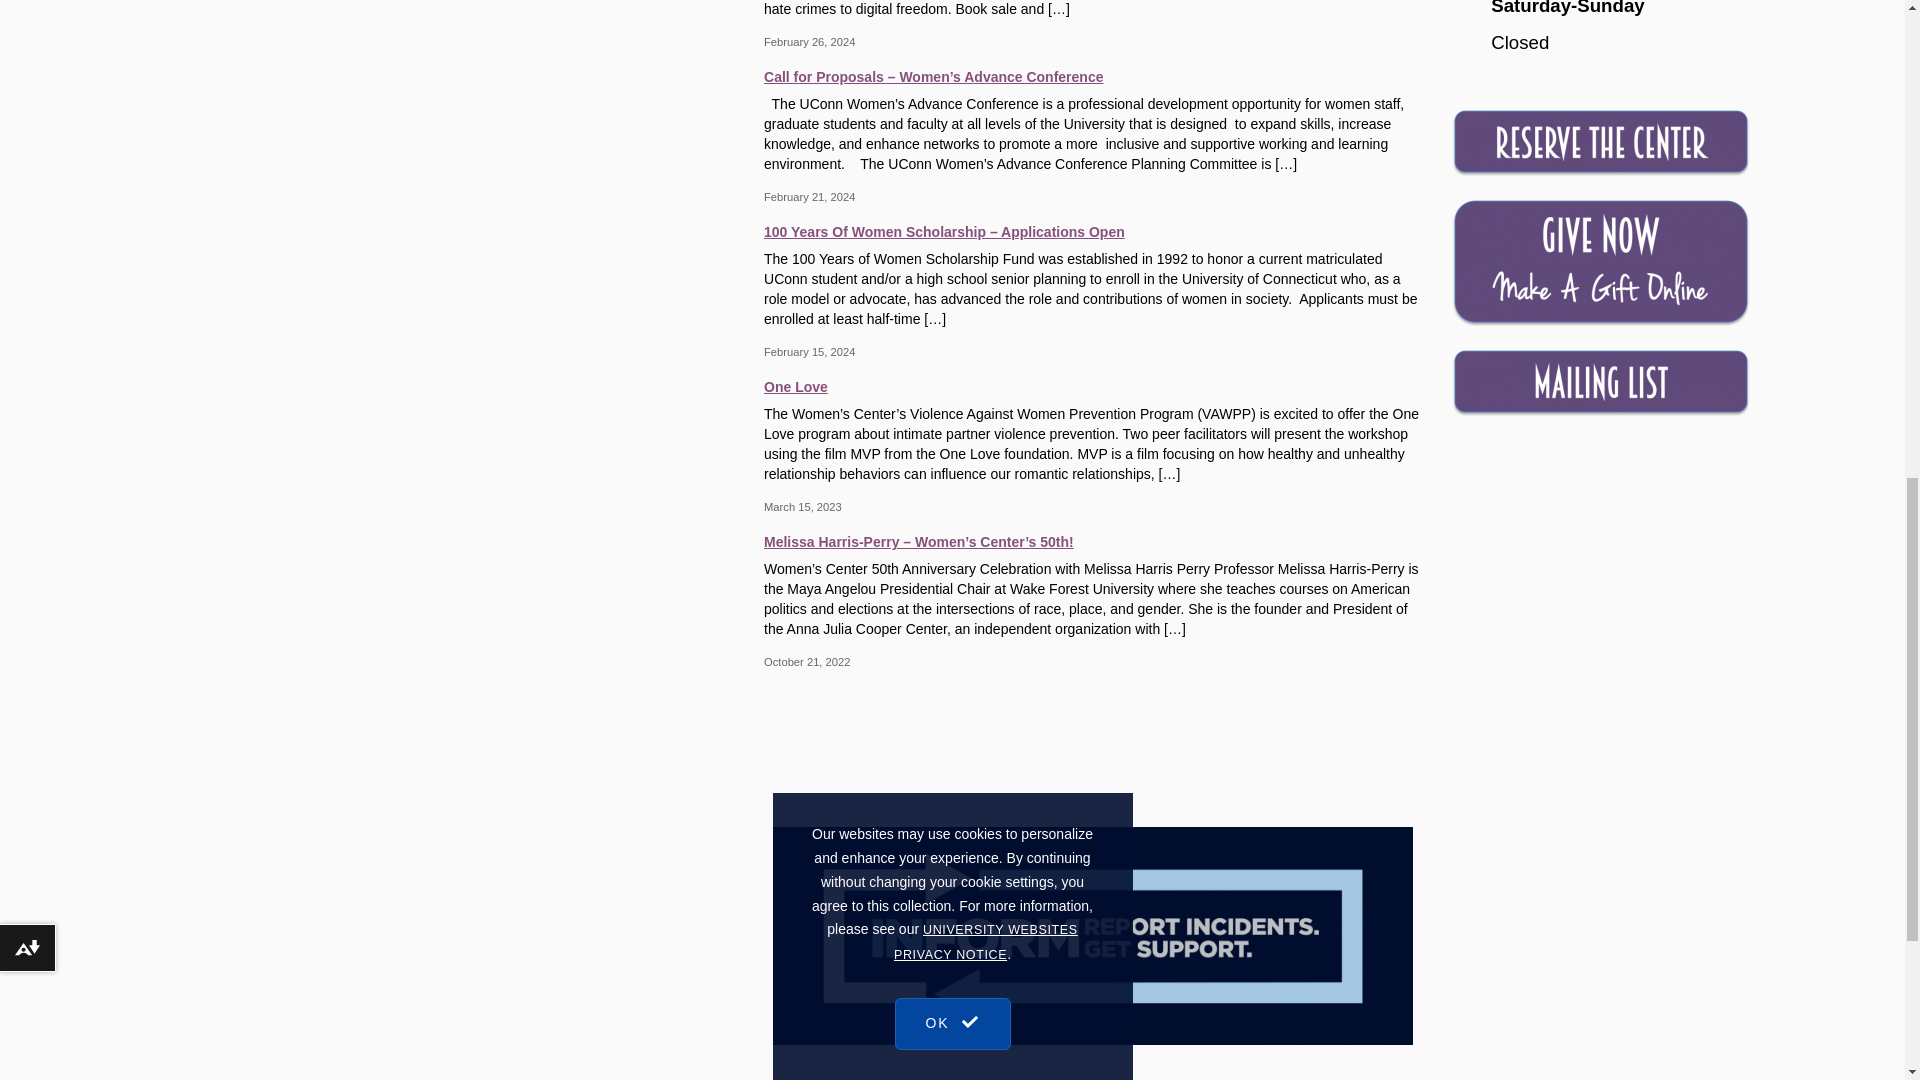  Describe the element at coordinates (952, 176) in the screenshot. I see `OK` at that location.